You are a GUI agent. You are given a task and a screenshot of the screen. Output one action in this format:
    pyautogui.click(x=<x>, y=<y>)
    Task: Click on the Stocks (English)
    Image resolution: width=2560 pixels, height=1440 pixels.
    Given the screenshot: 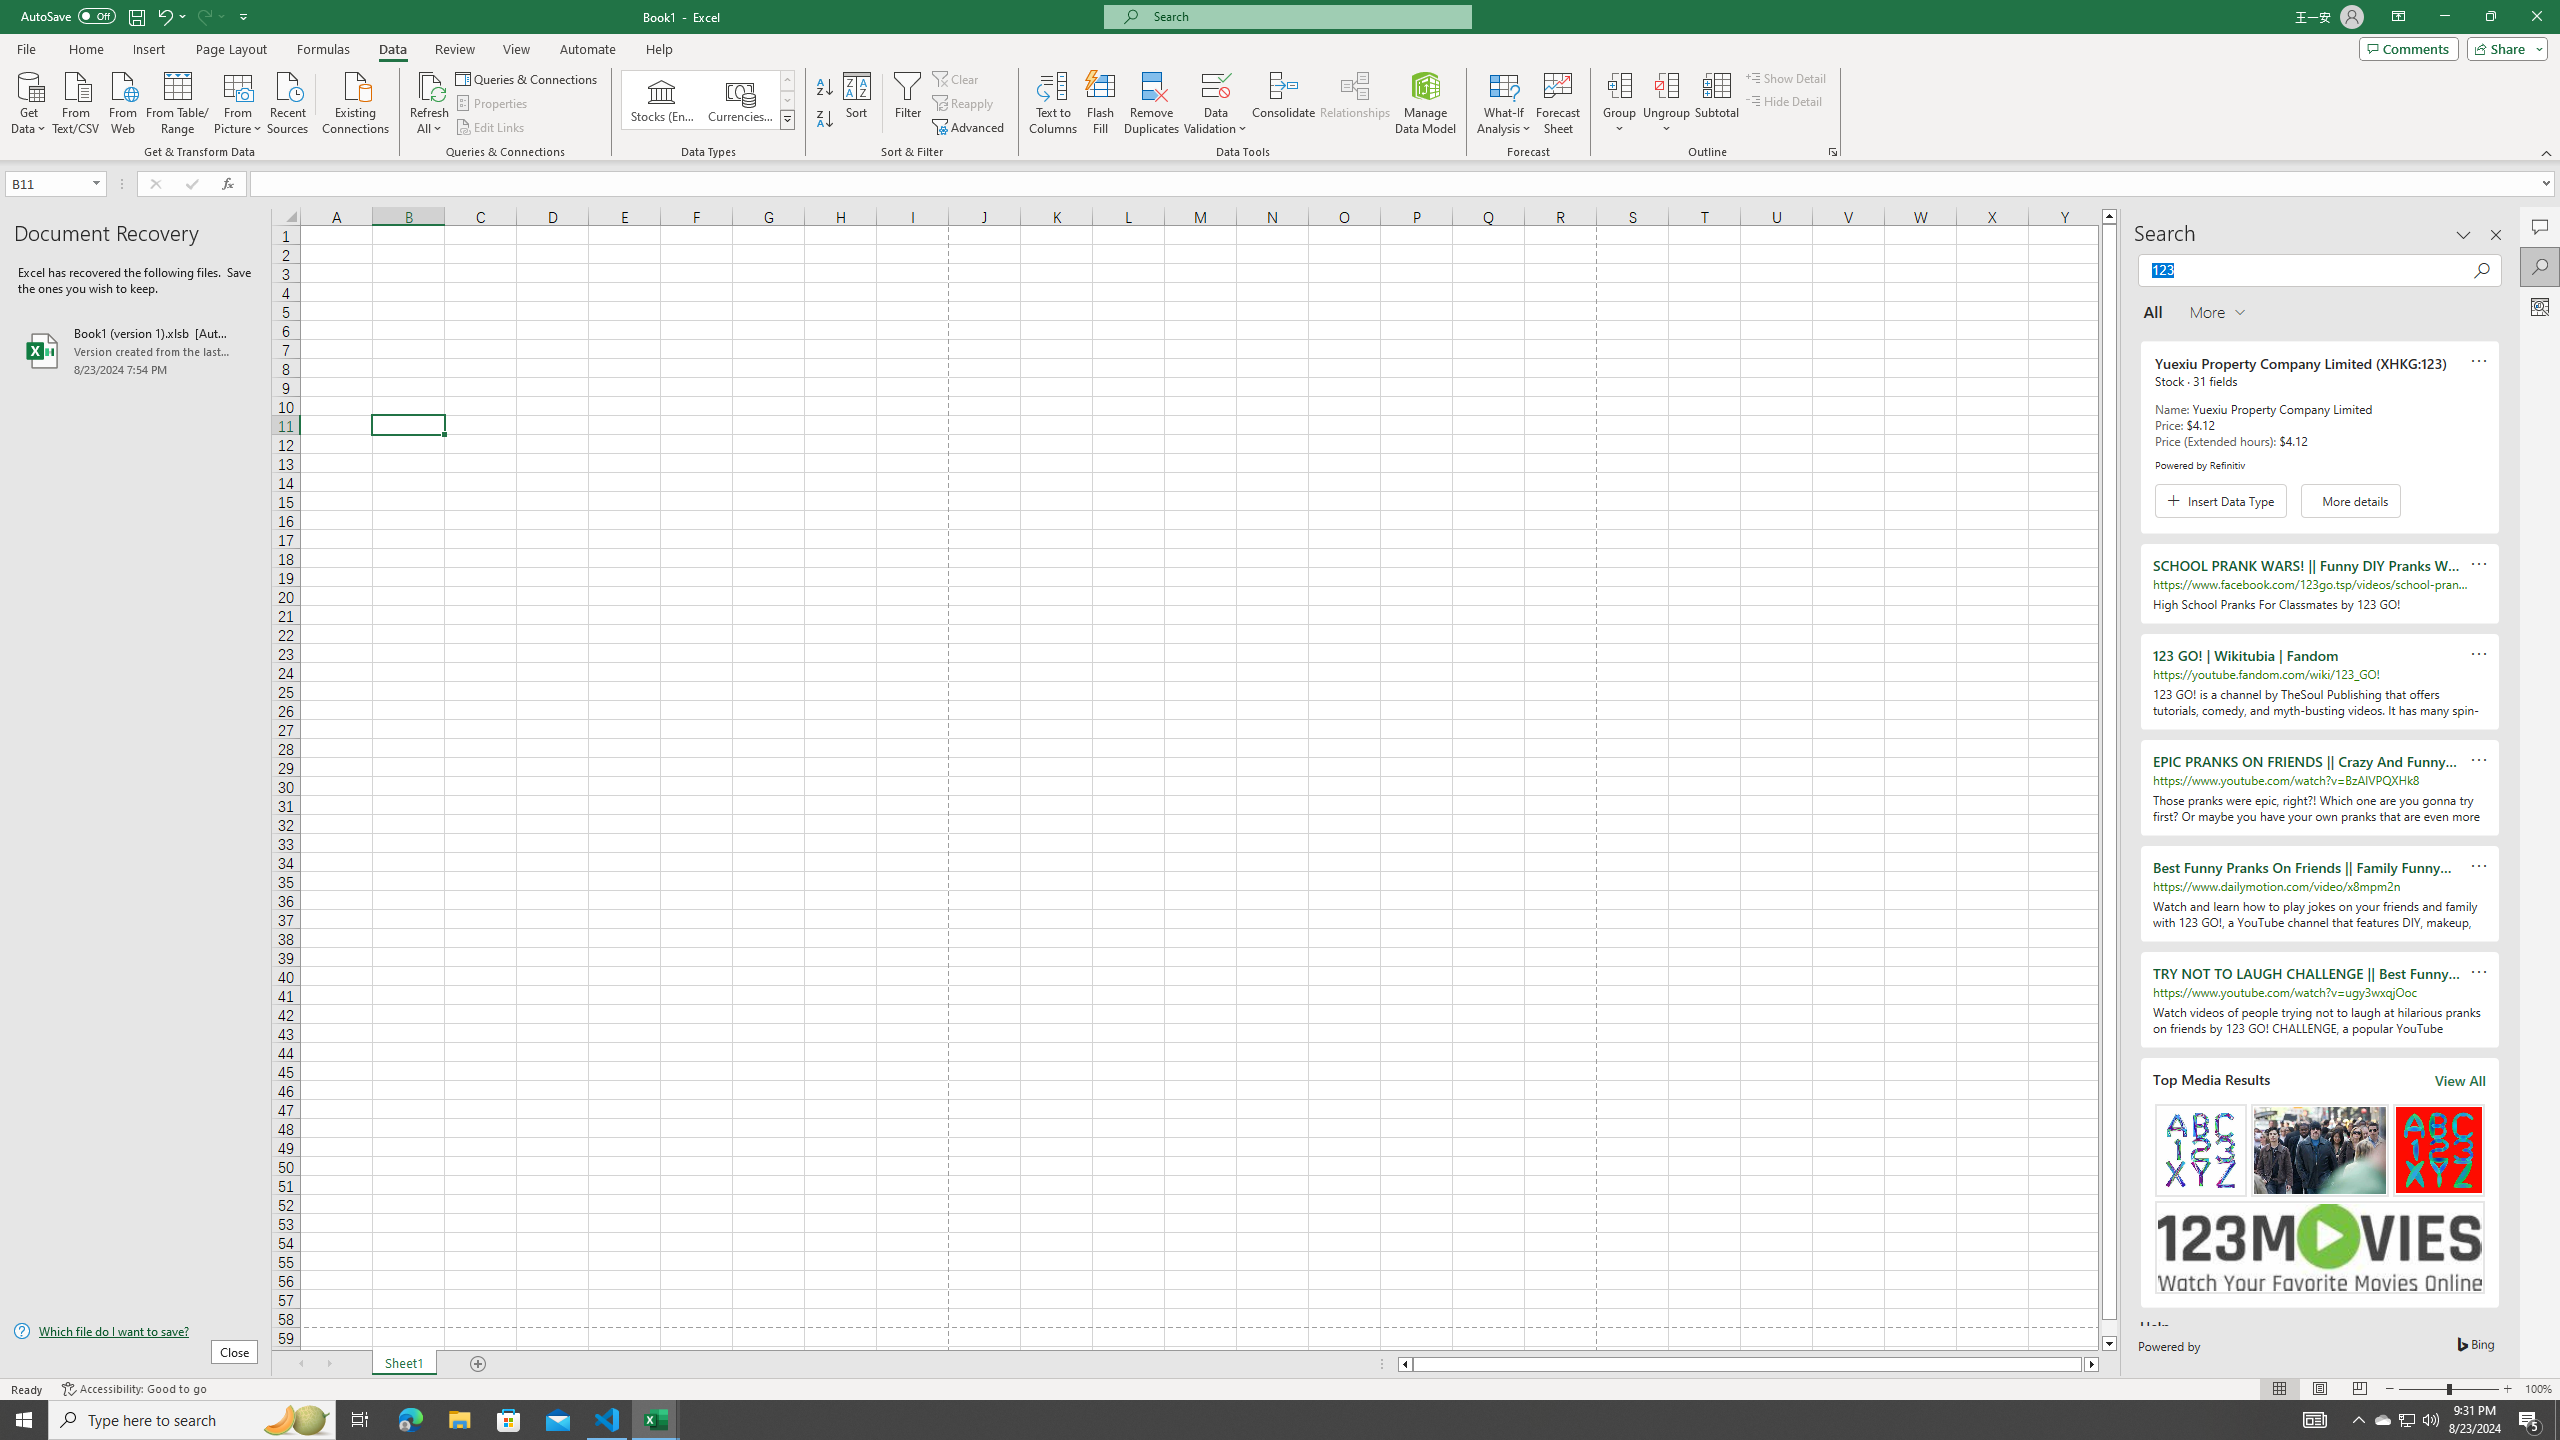 What is the action you would take?
    pyautogui.click(x=662, y=100)
    